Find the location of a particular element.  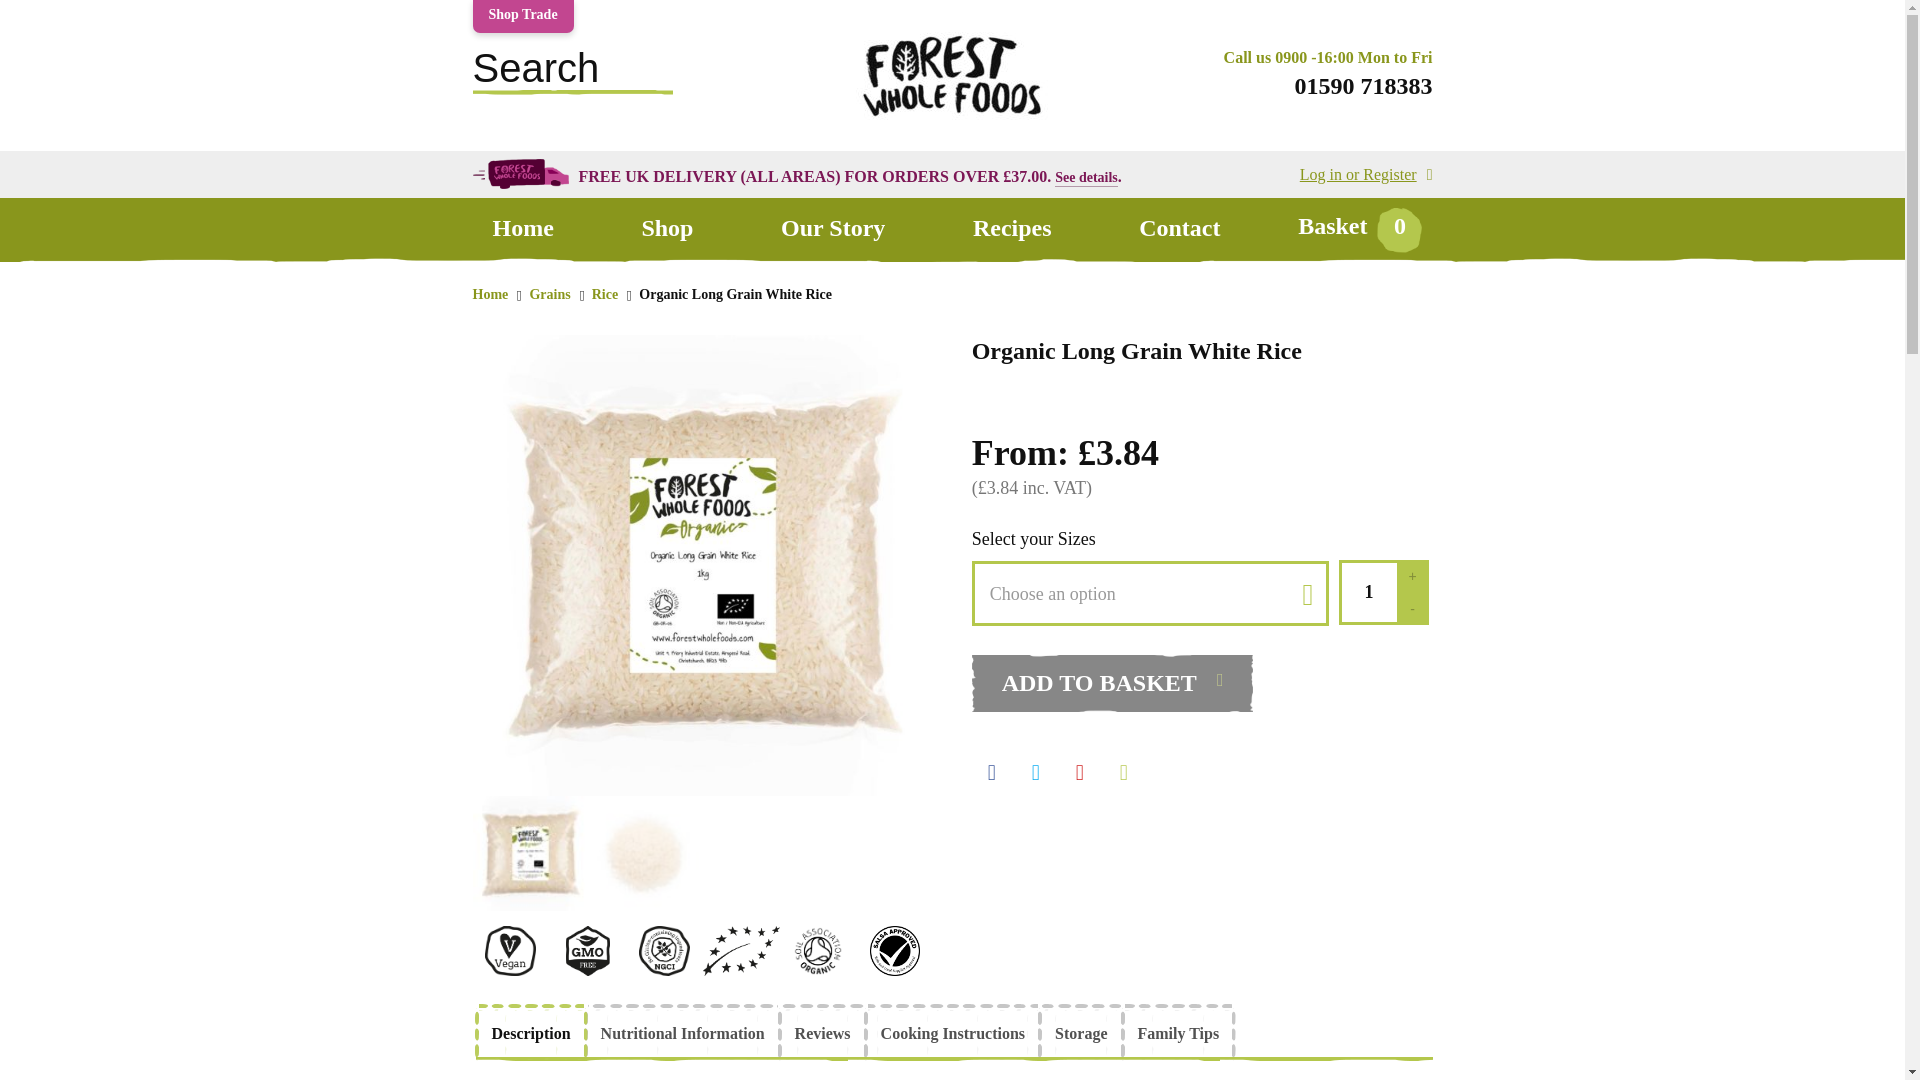

Shop Trade is located at coordinates (522, 16).